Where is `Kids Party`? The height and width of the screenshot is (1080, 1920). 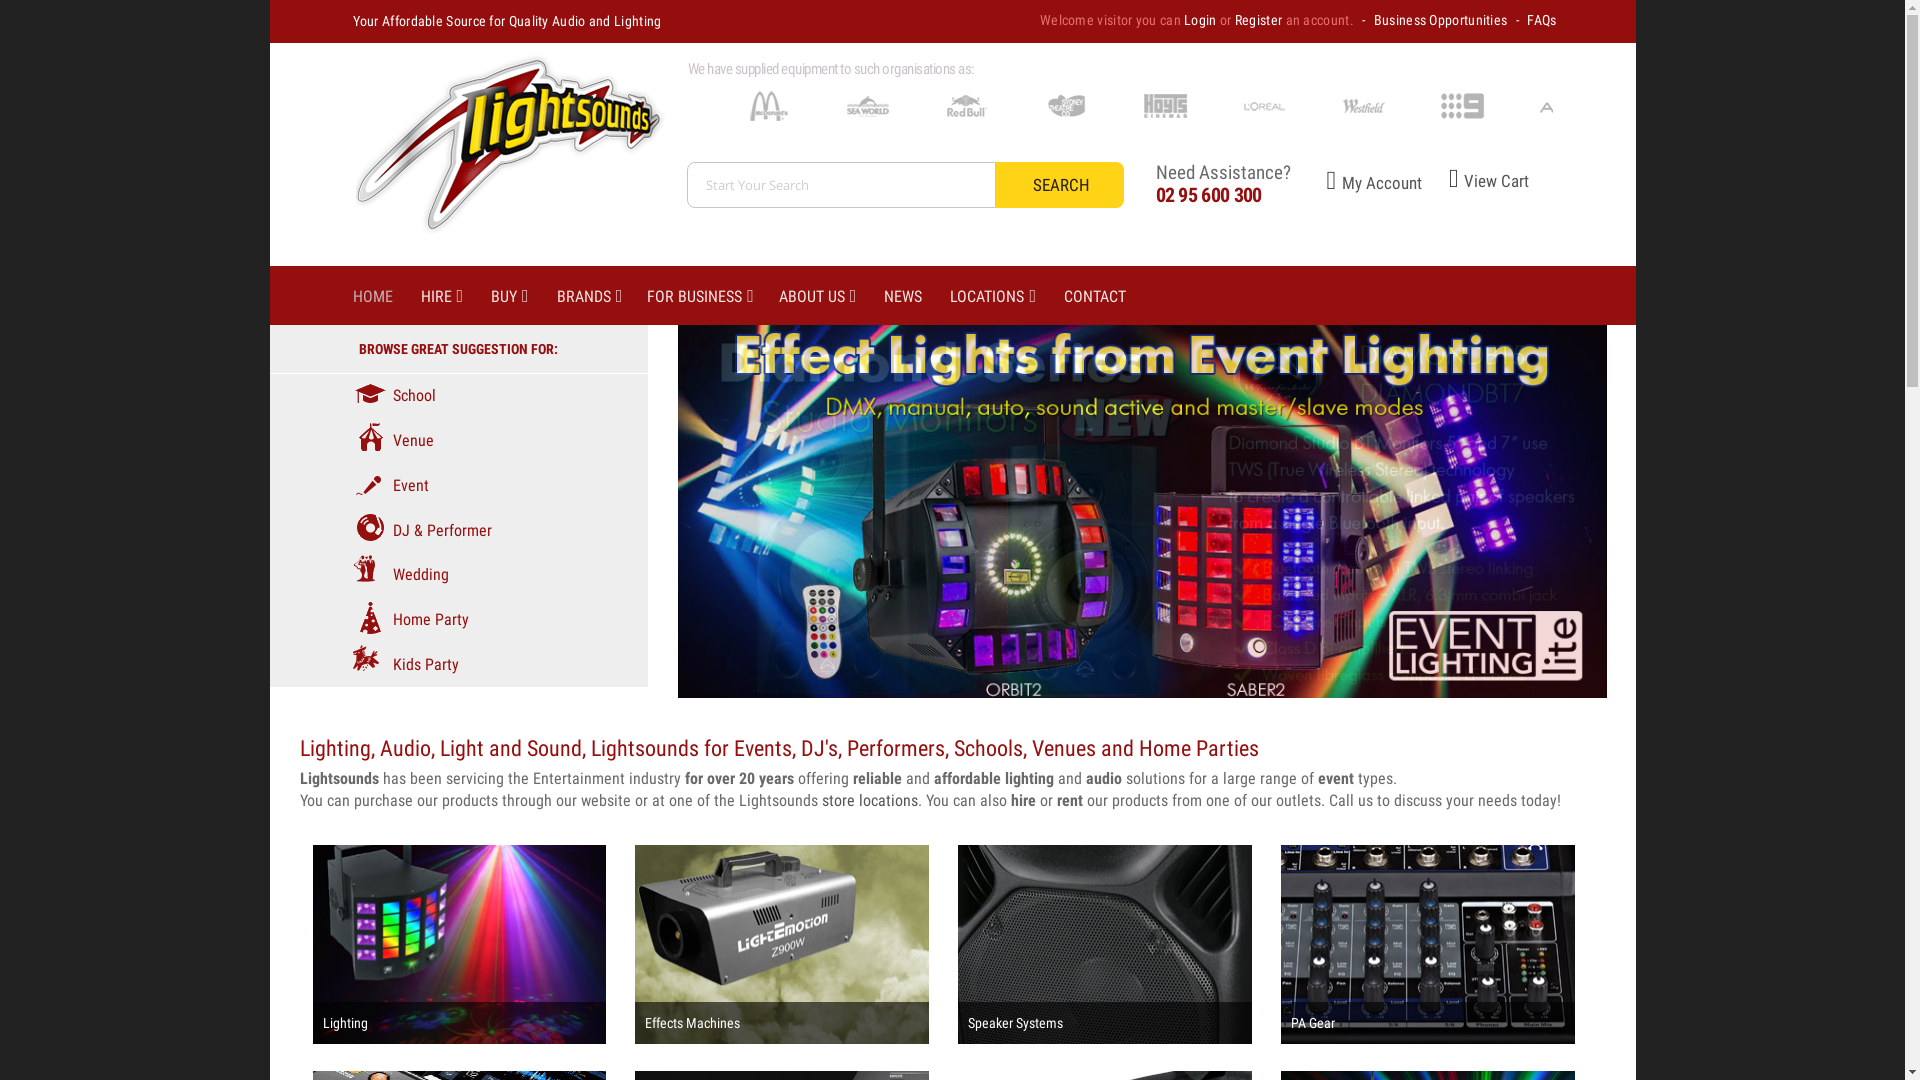 Kids Party is located at coordinates (405, 664).